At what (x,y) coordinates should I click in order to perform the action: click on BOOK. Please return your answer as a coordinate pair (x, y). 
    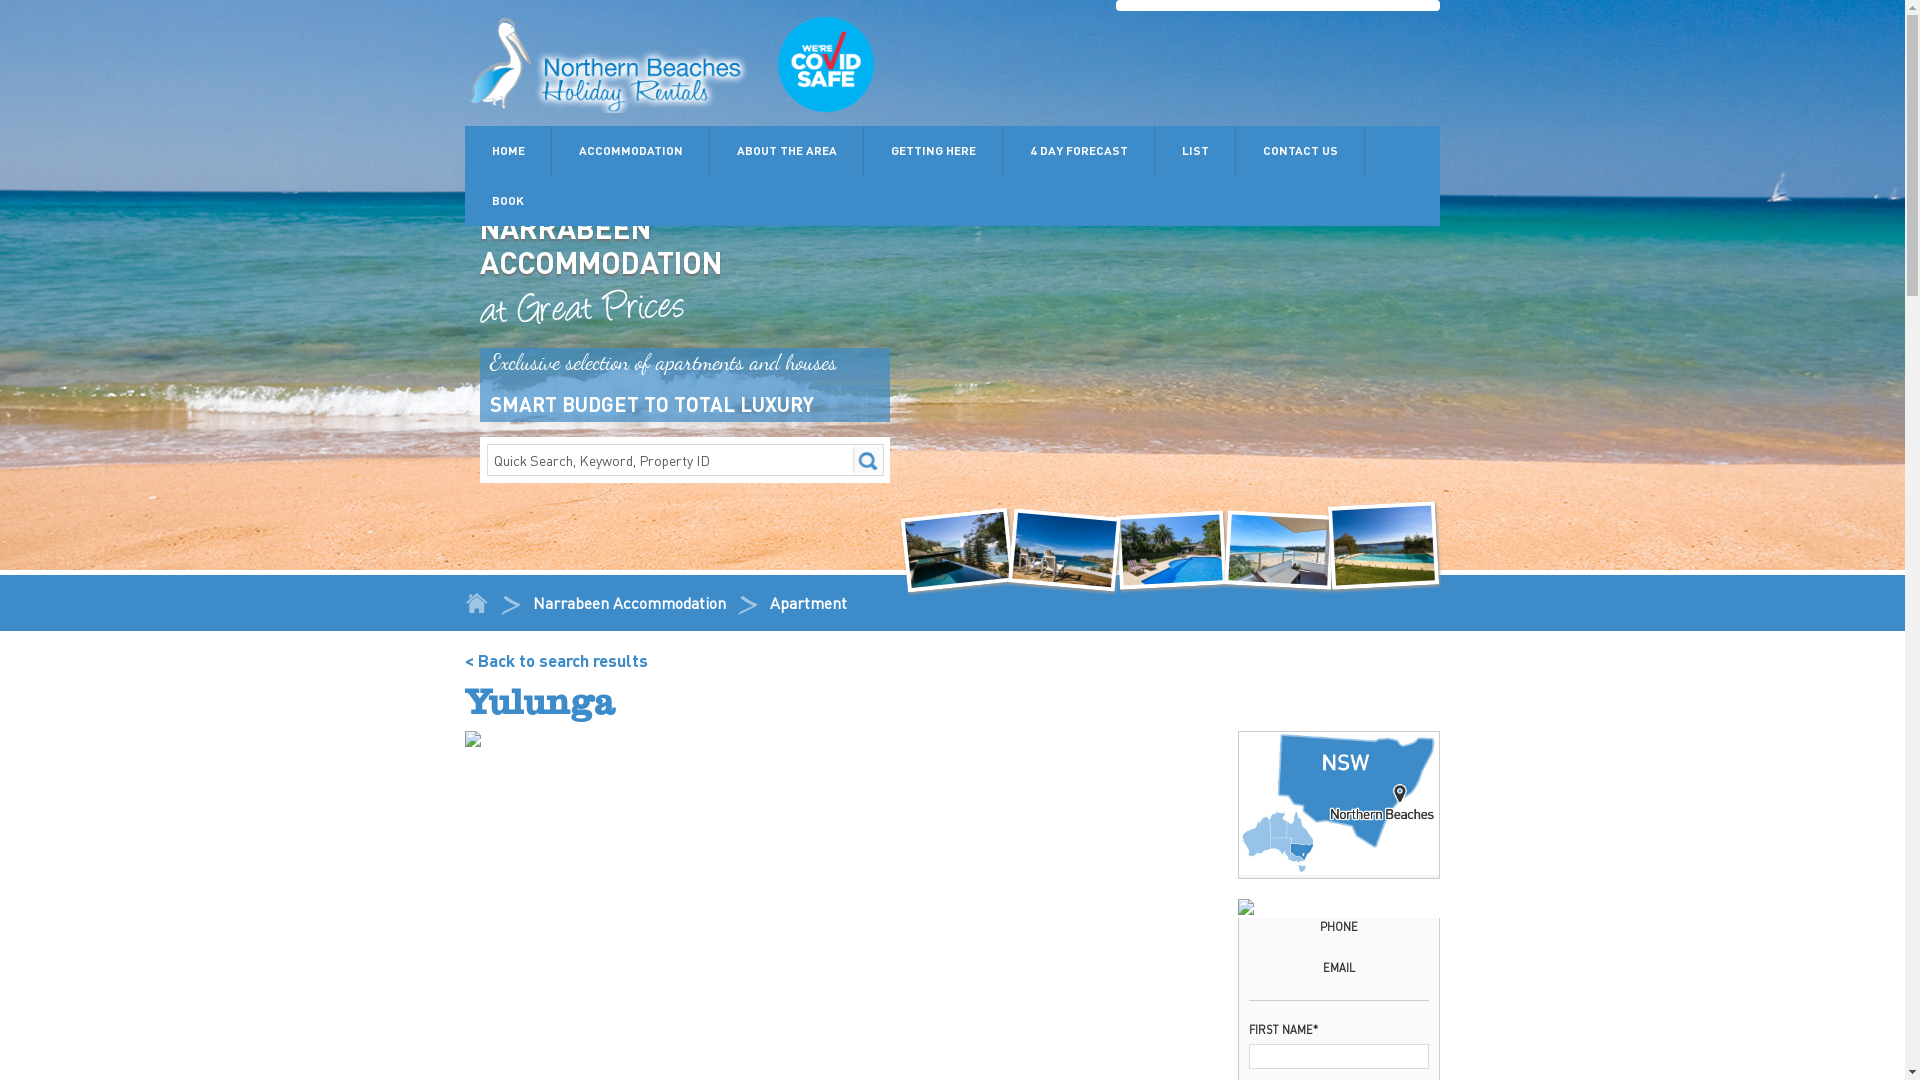
    Looking at the image, I should click on (508, 201).